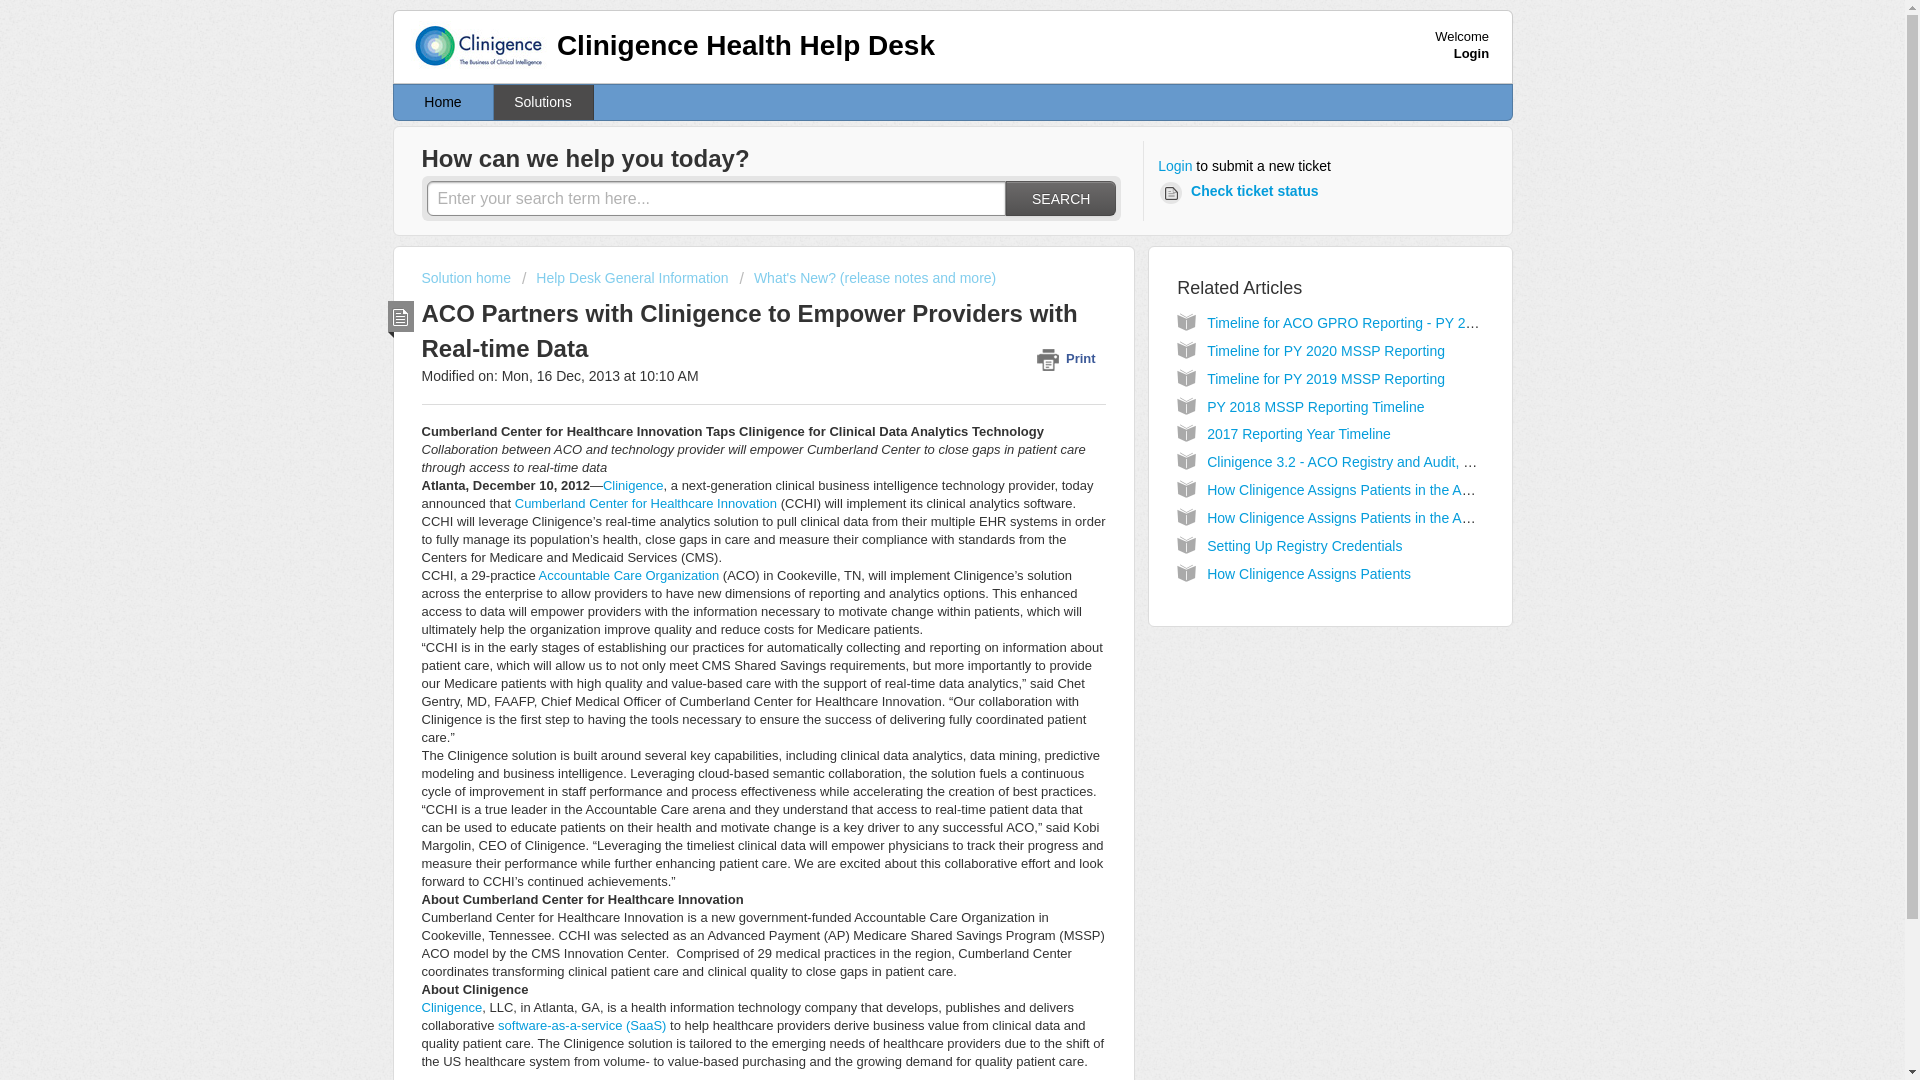 This screenshot has height=1080, width=1920. Describe the element at coordinates (1070, 358) in the screenshot. I see `Print` at that location.